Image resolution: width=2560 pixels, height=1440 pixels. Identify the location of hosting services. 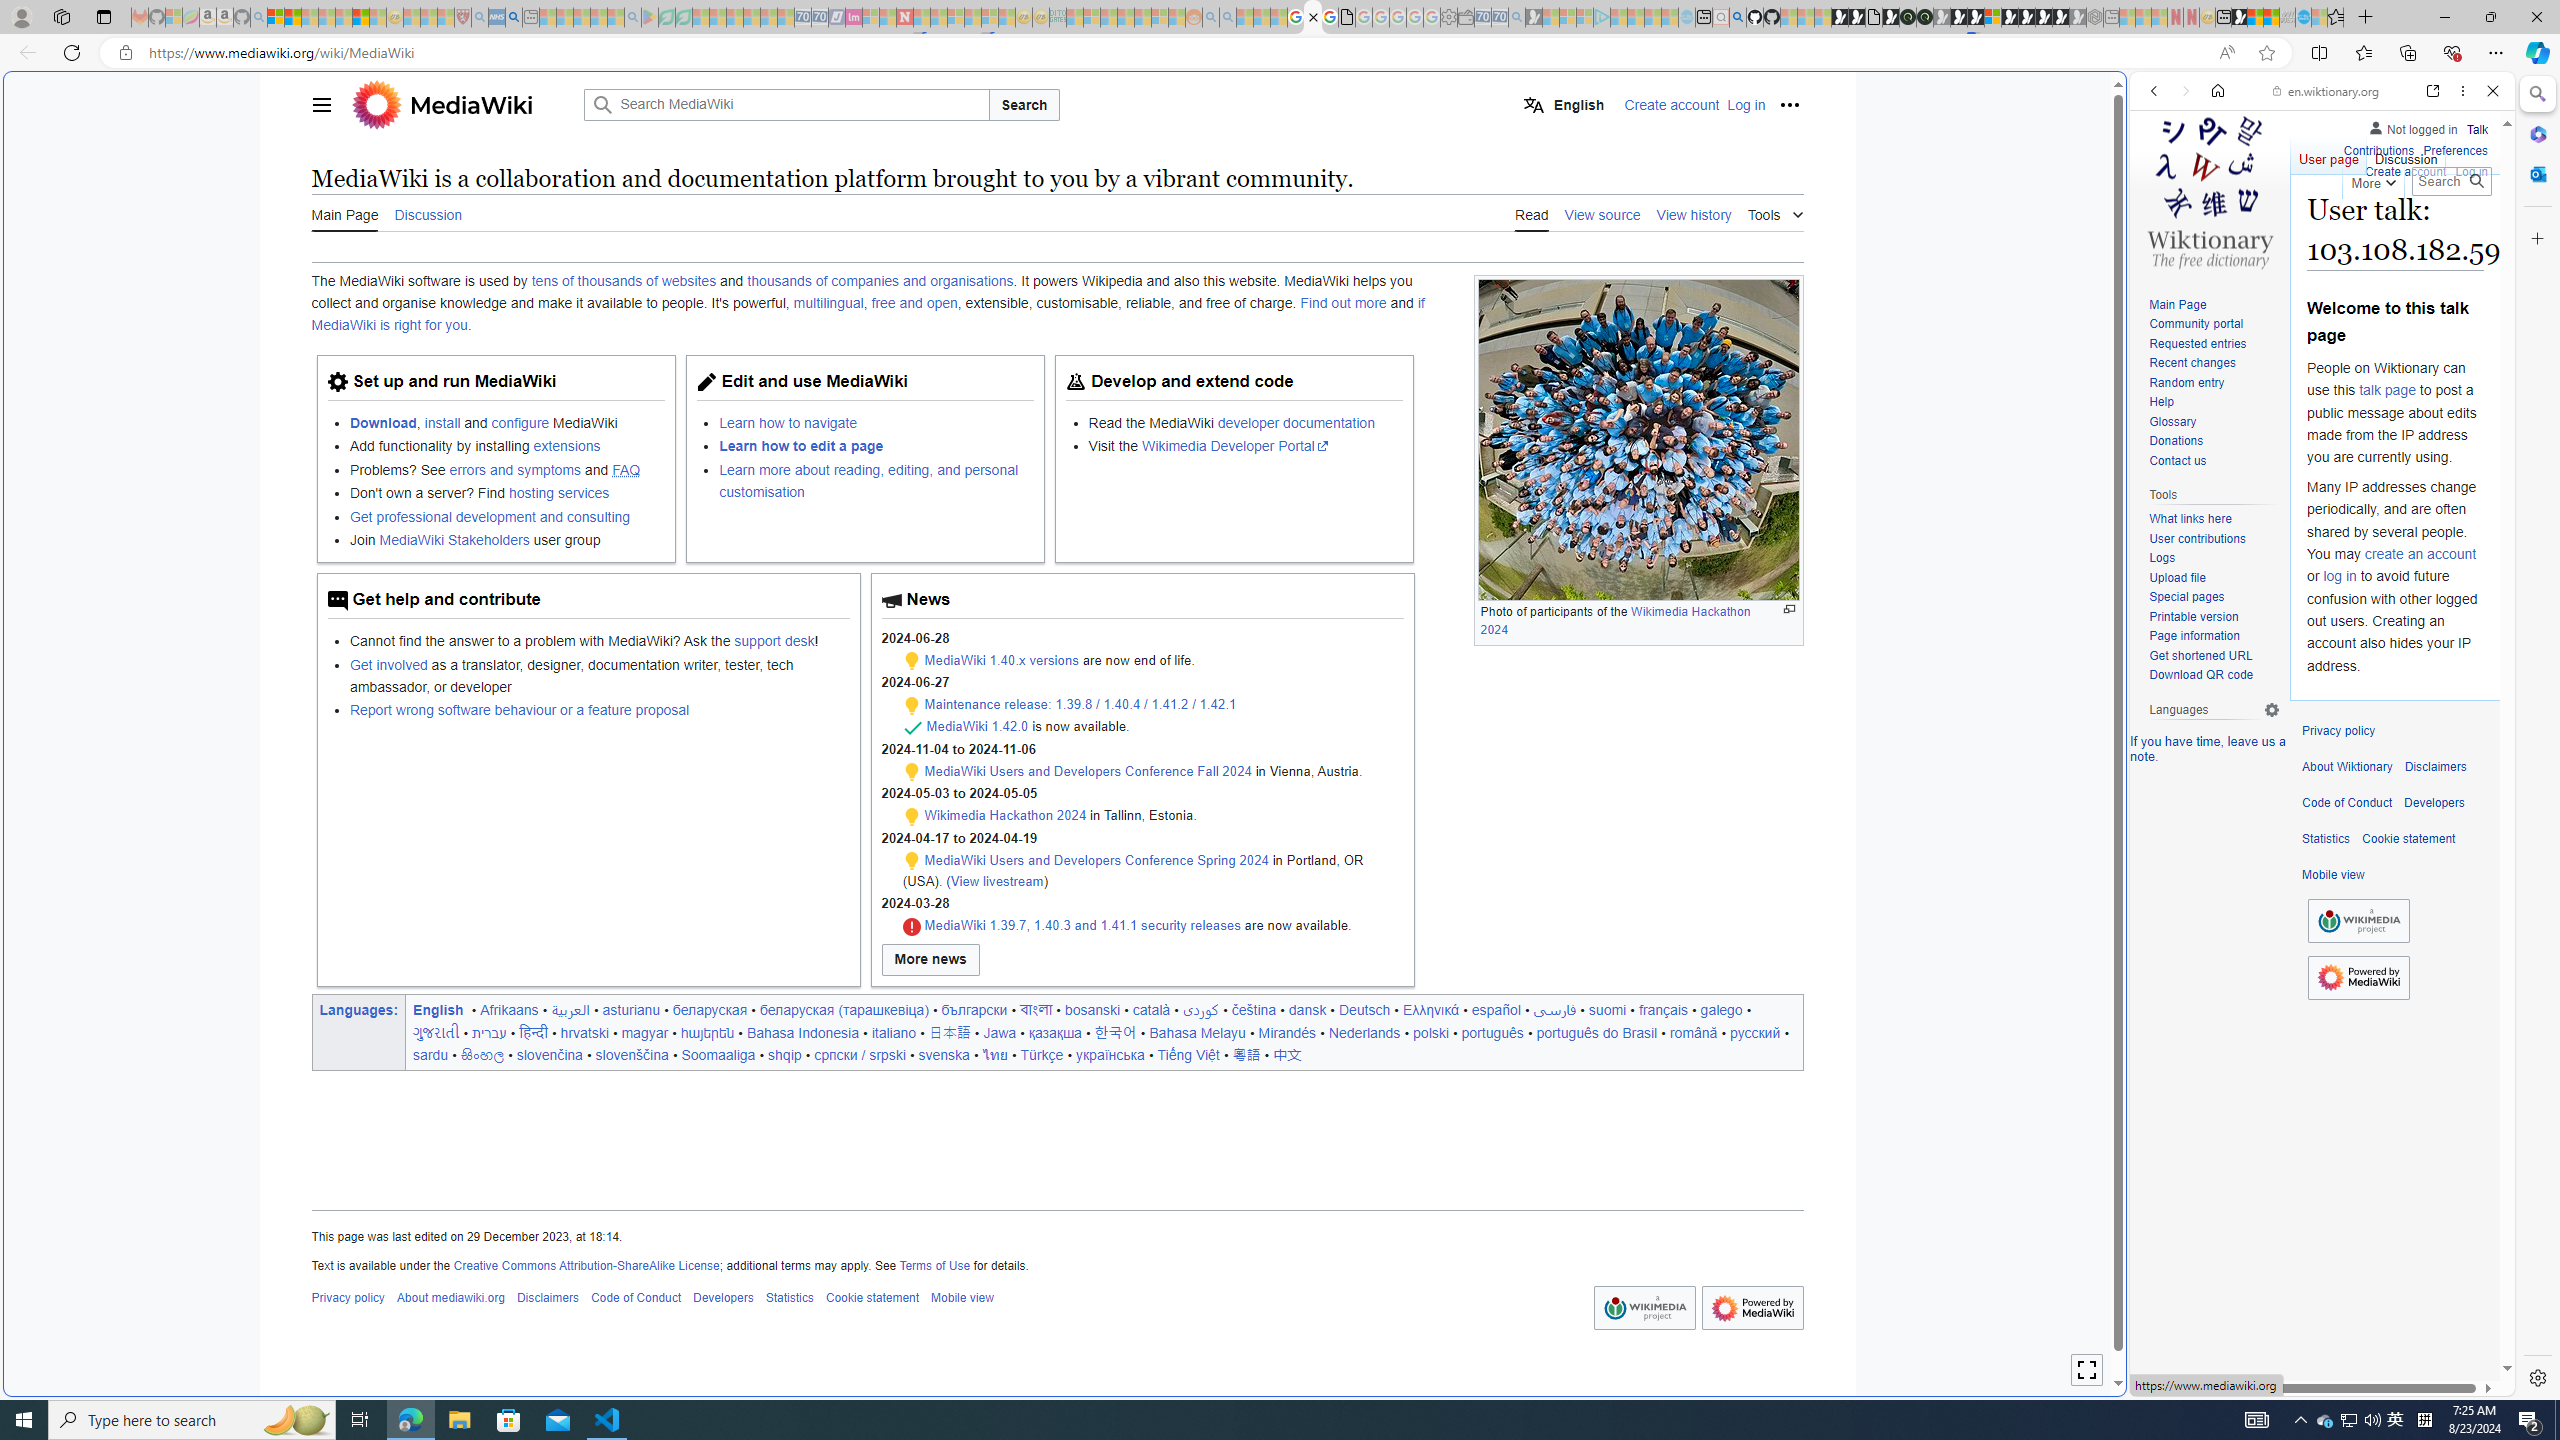
(558, 494).